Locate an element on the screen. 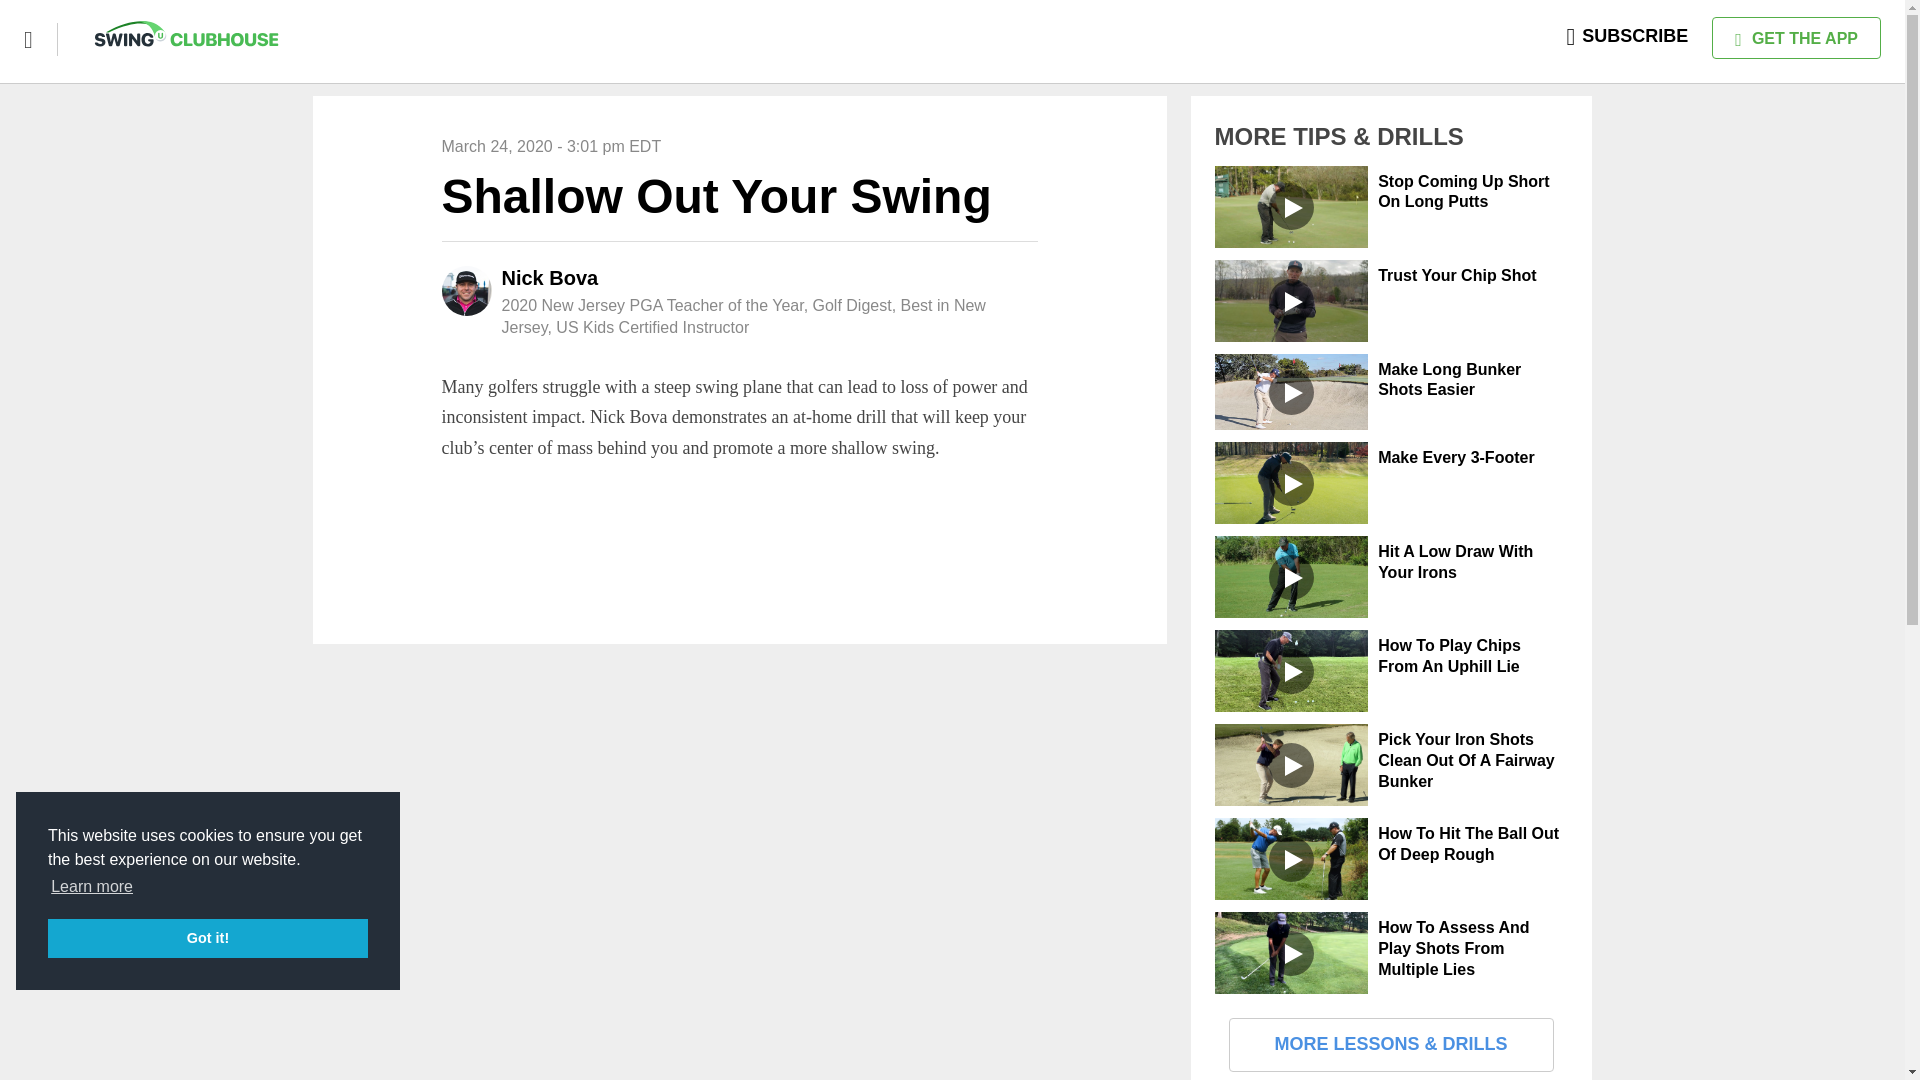 This screenshot has height=1080, width=1920. Make Every 3-Footer is located at coordinates (1456, 457).